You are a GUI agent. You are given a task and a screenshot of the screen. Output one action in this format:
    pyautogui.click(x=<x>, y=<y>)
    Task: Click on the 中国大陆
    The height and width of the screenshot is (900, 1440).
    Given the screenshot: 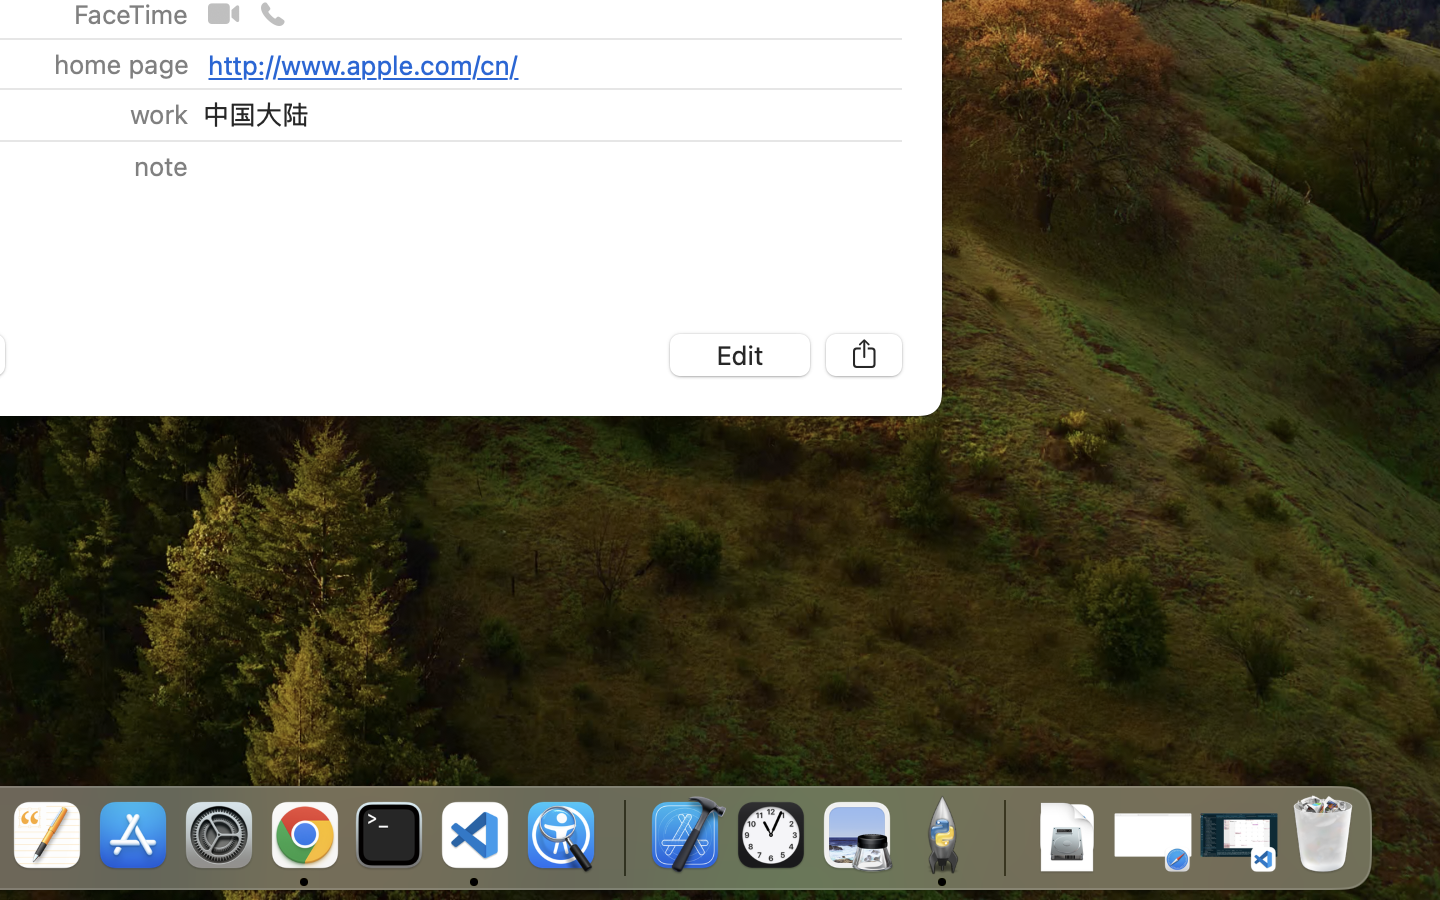 What is the action you would take?
    pyautogui.click(x=255, y=114)
    